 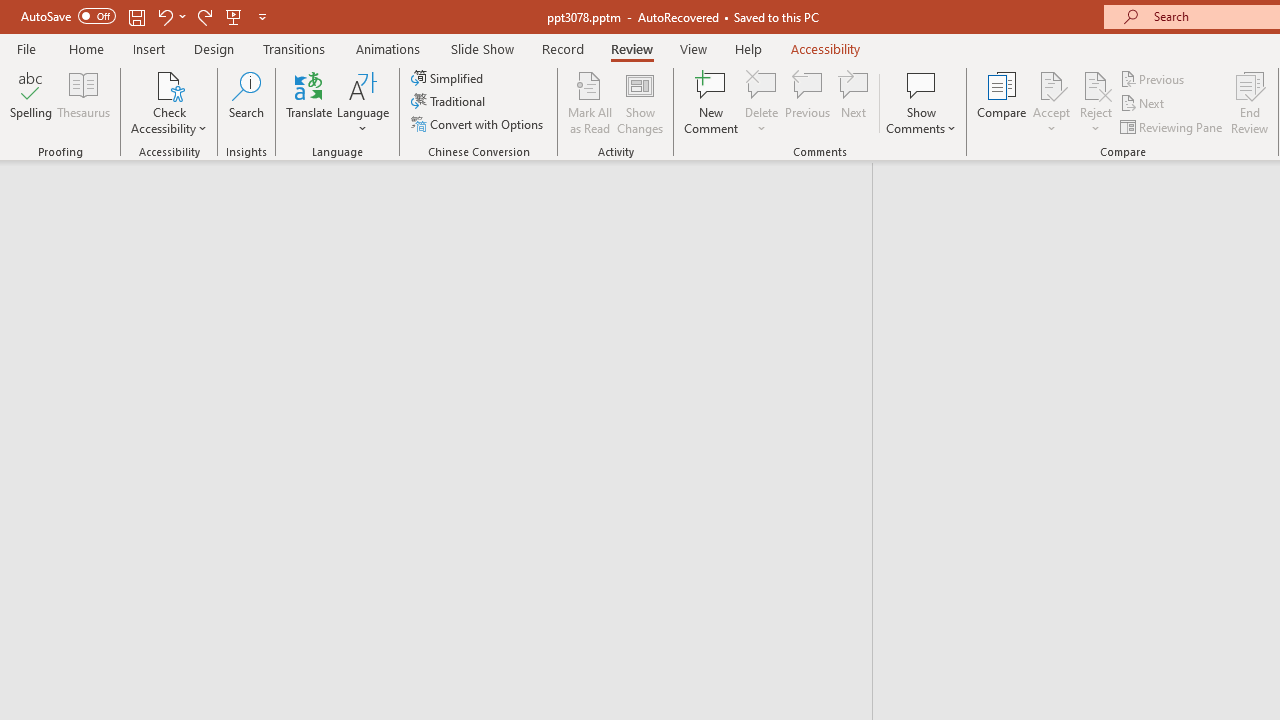 What do you see at coordinates (640, 102) in the screenshot?
I see `Show Changes` at bounding box center [640, 102].